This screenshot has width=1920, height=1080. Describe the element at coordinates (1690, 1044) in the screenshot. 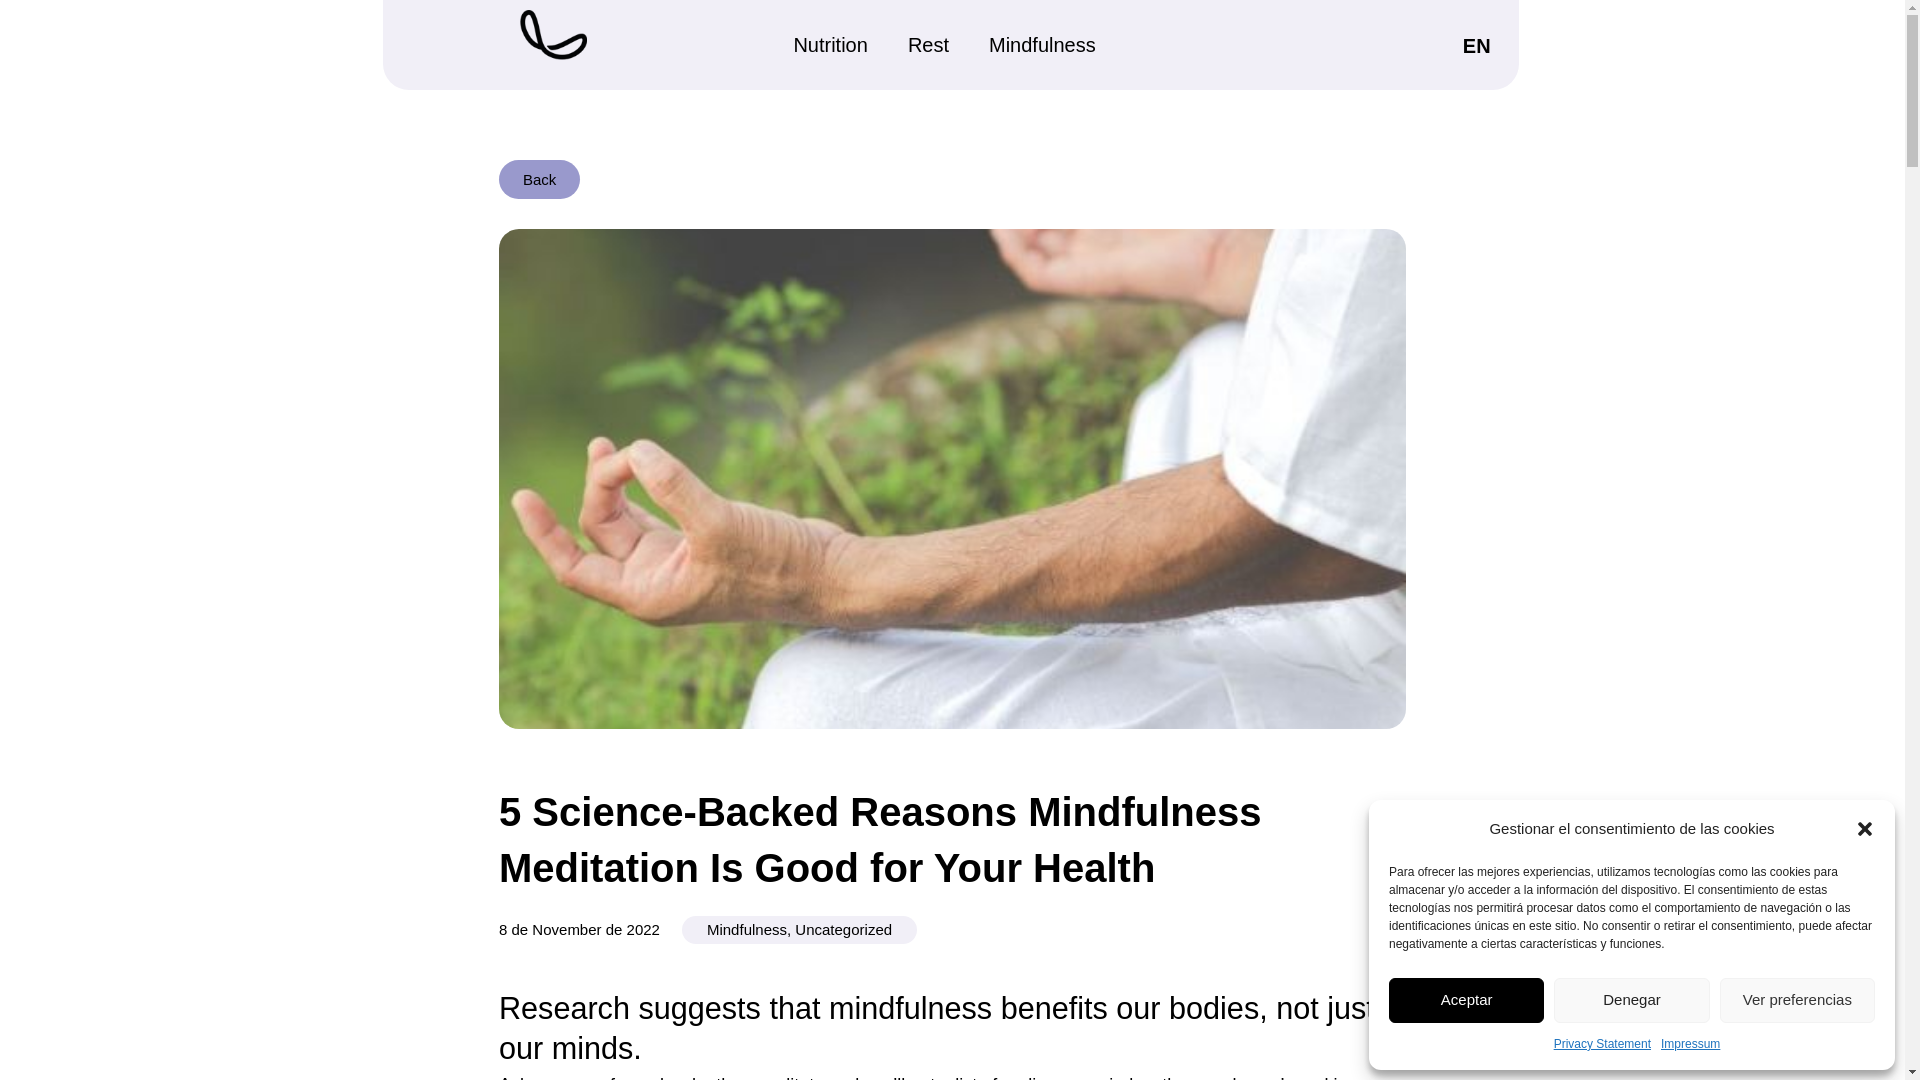

I see `Impressum` at that location.